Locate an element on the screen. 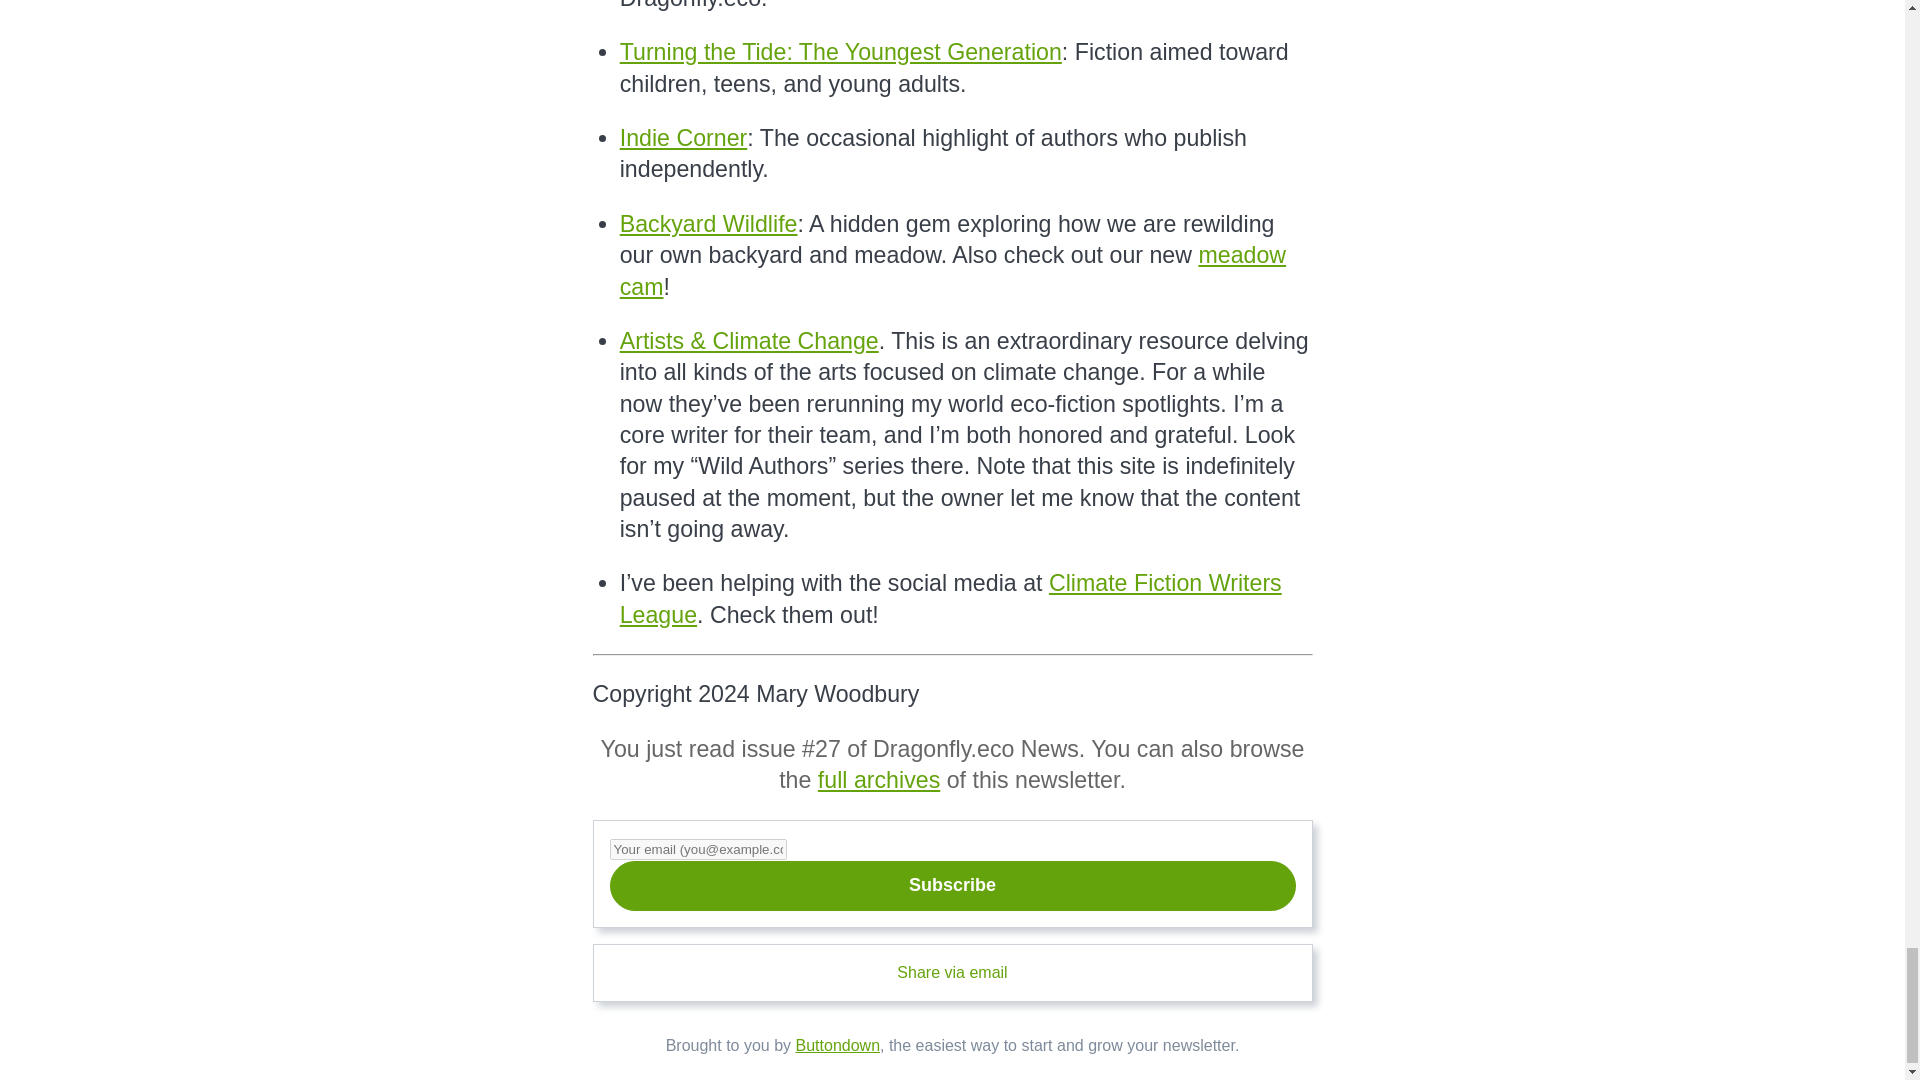  Turning the Tide: The Youngest Generation is located at coordinates (840, 51).